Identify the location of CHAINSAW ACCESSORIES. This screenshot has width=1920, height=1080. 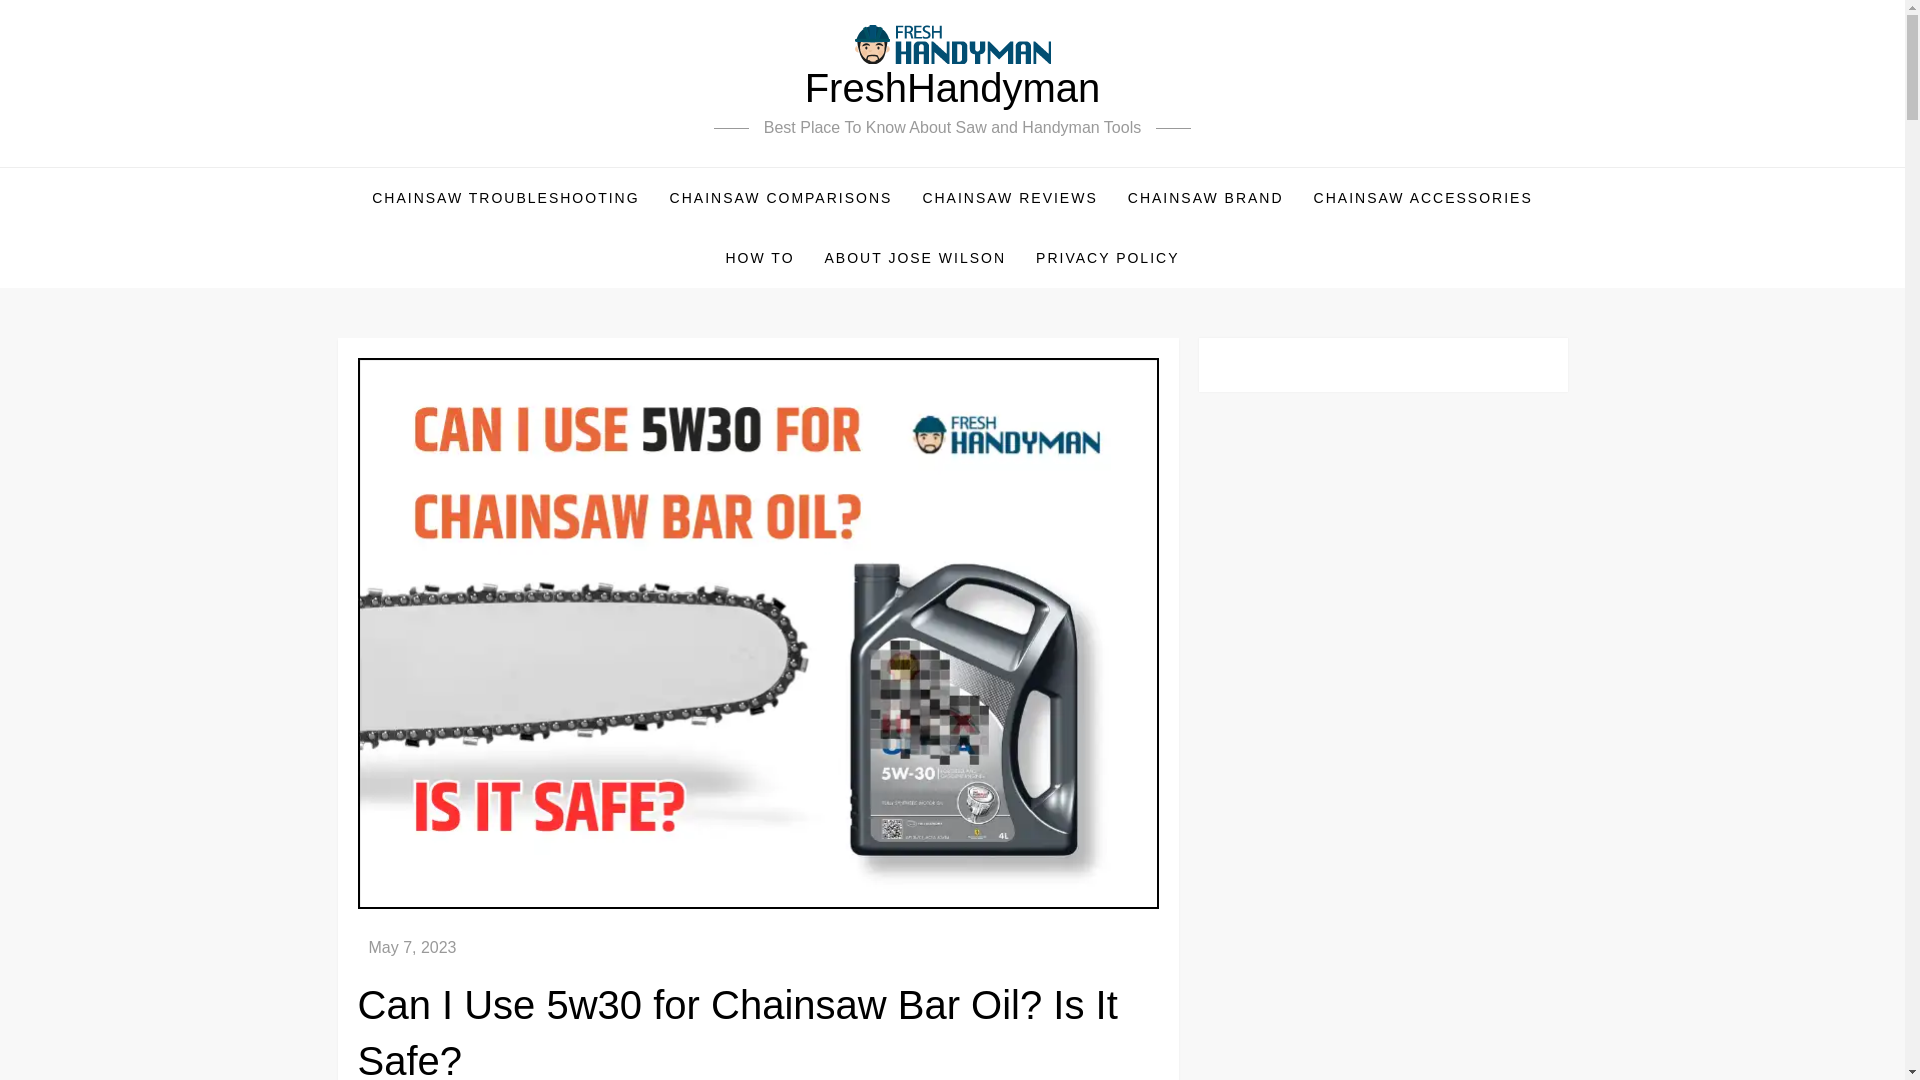
(1423, 198).